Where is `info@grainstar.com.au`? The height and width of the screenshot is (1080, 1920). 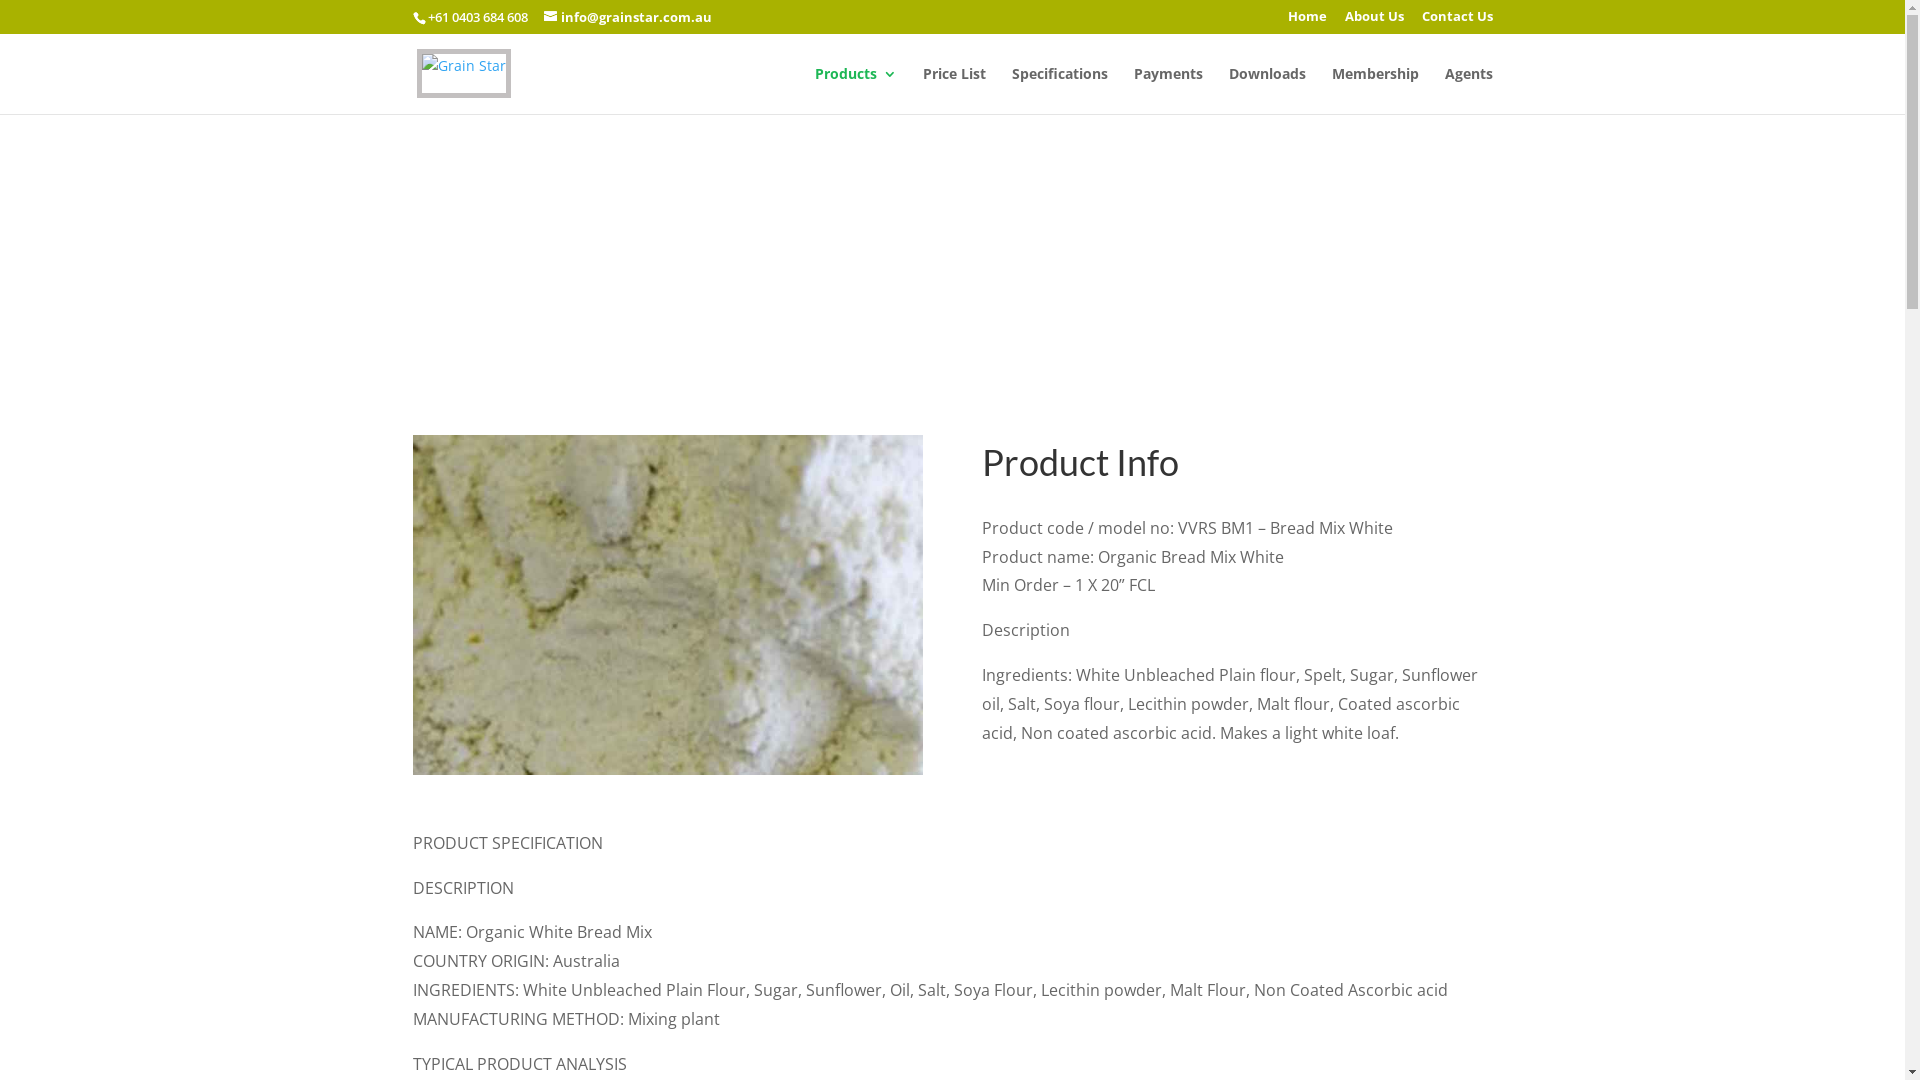
info@grainstar.com.au is located at coordinates (628, 17).